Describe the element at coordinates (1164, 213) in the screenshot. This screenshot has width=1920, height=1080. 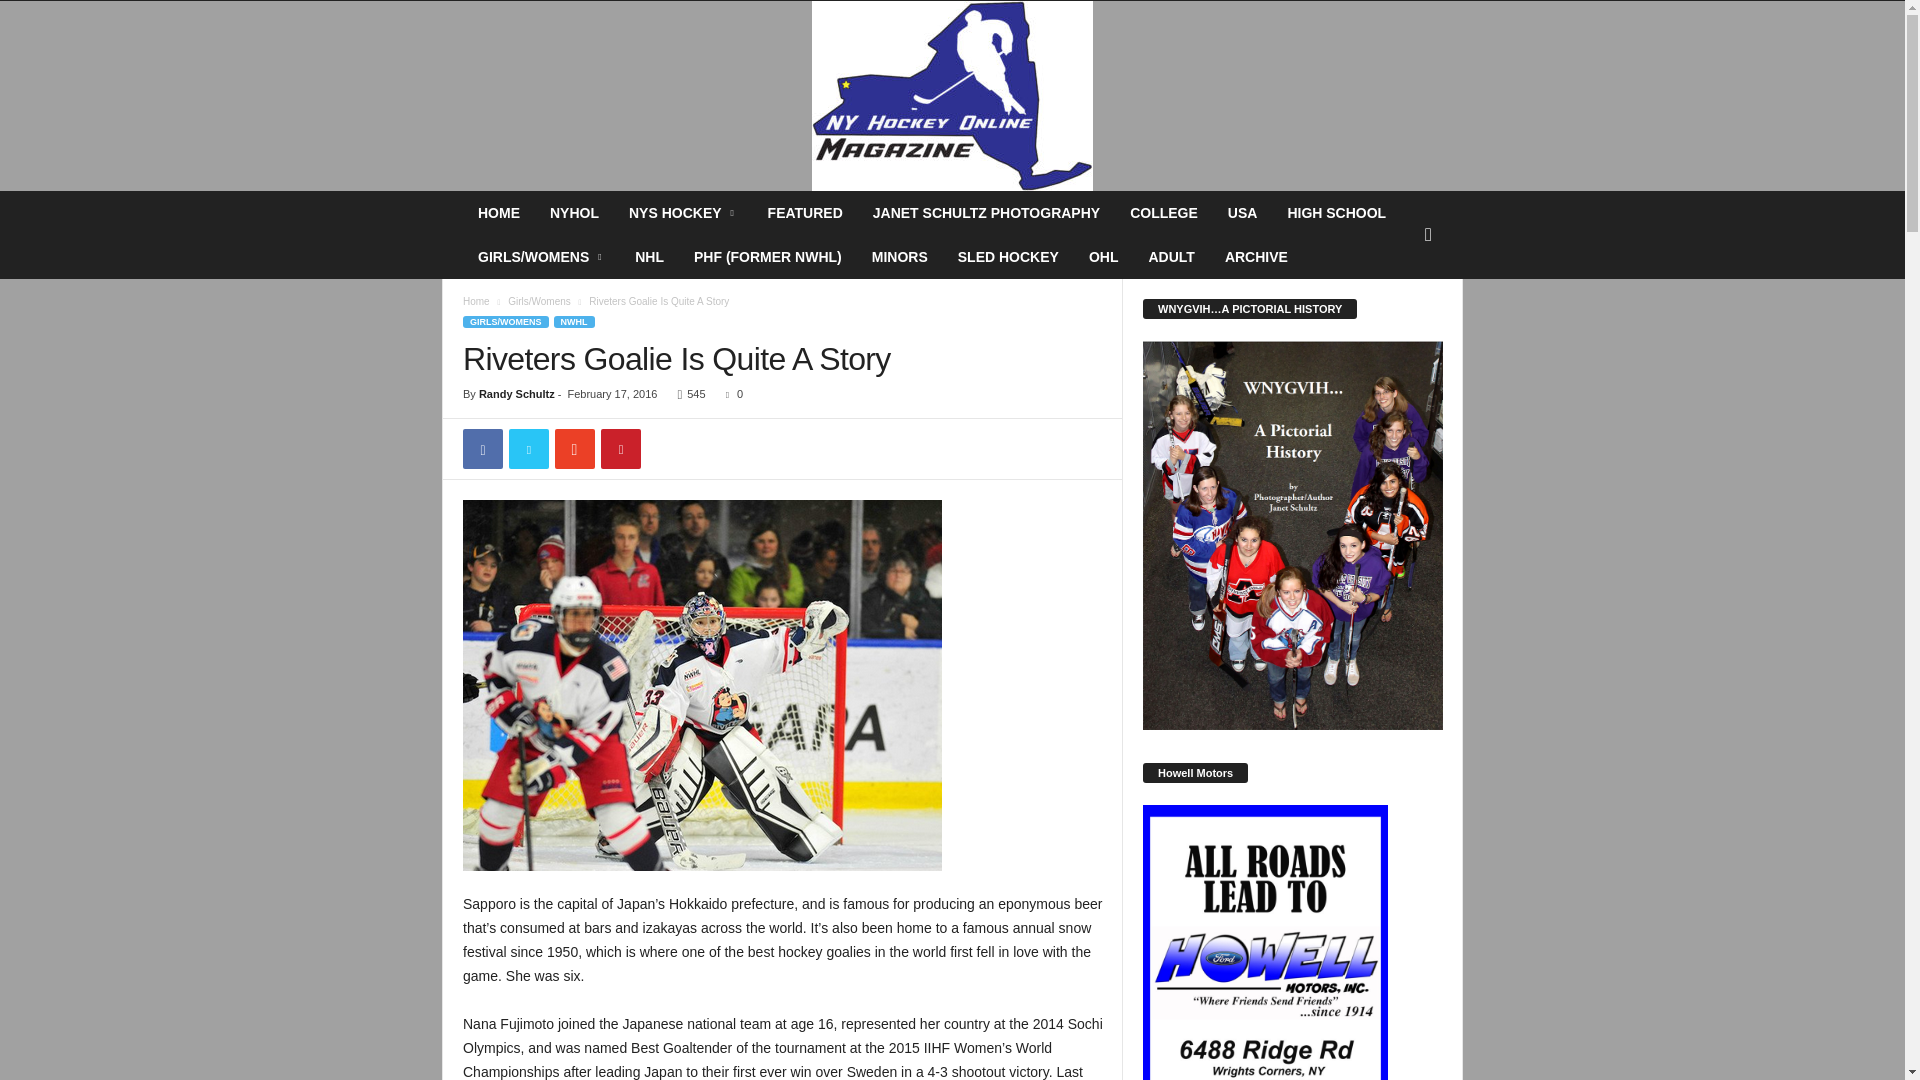
I see `COLLEGE` at that location.